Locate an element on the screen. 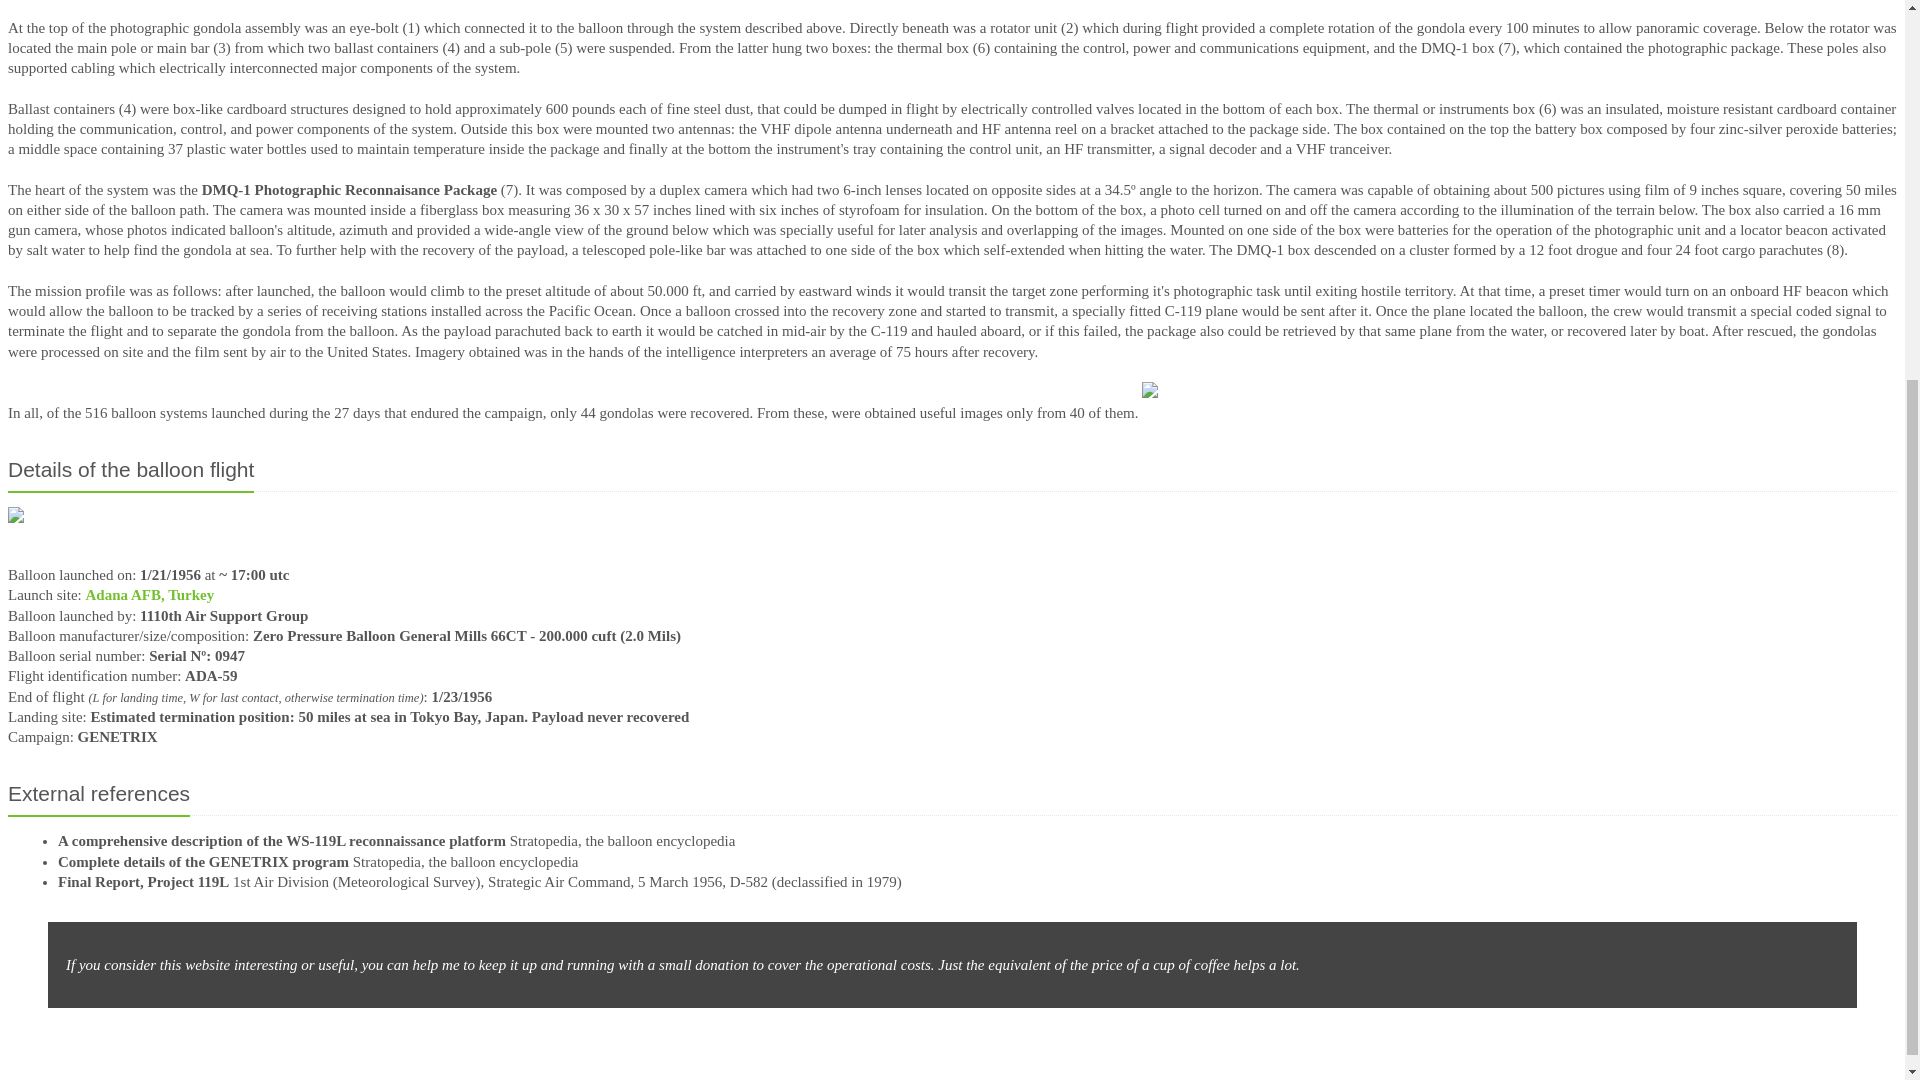  Adana AFB, Turkey is located at coordinates (148, 594).